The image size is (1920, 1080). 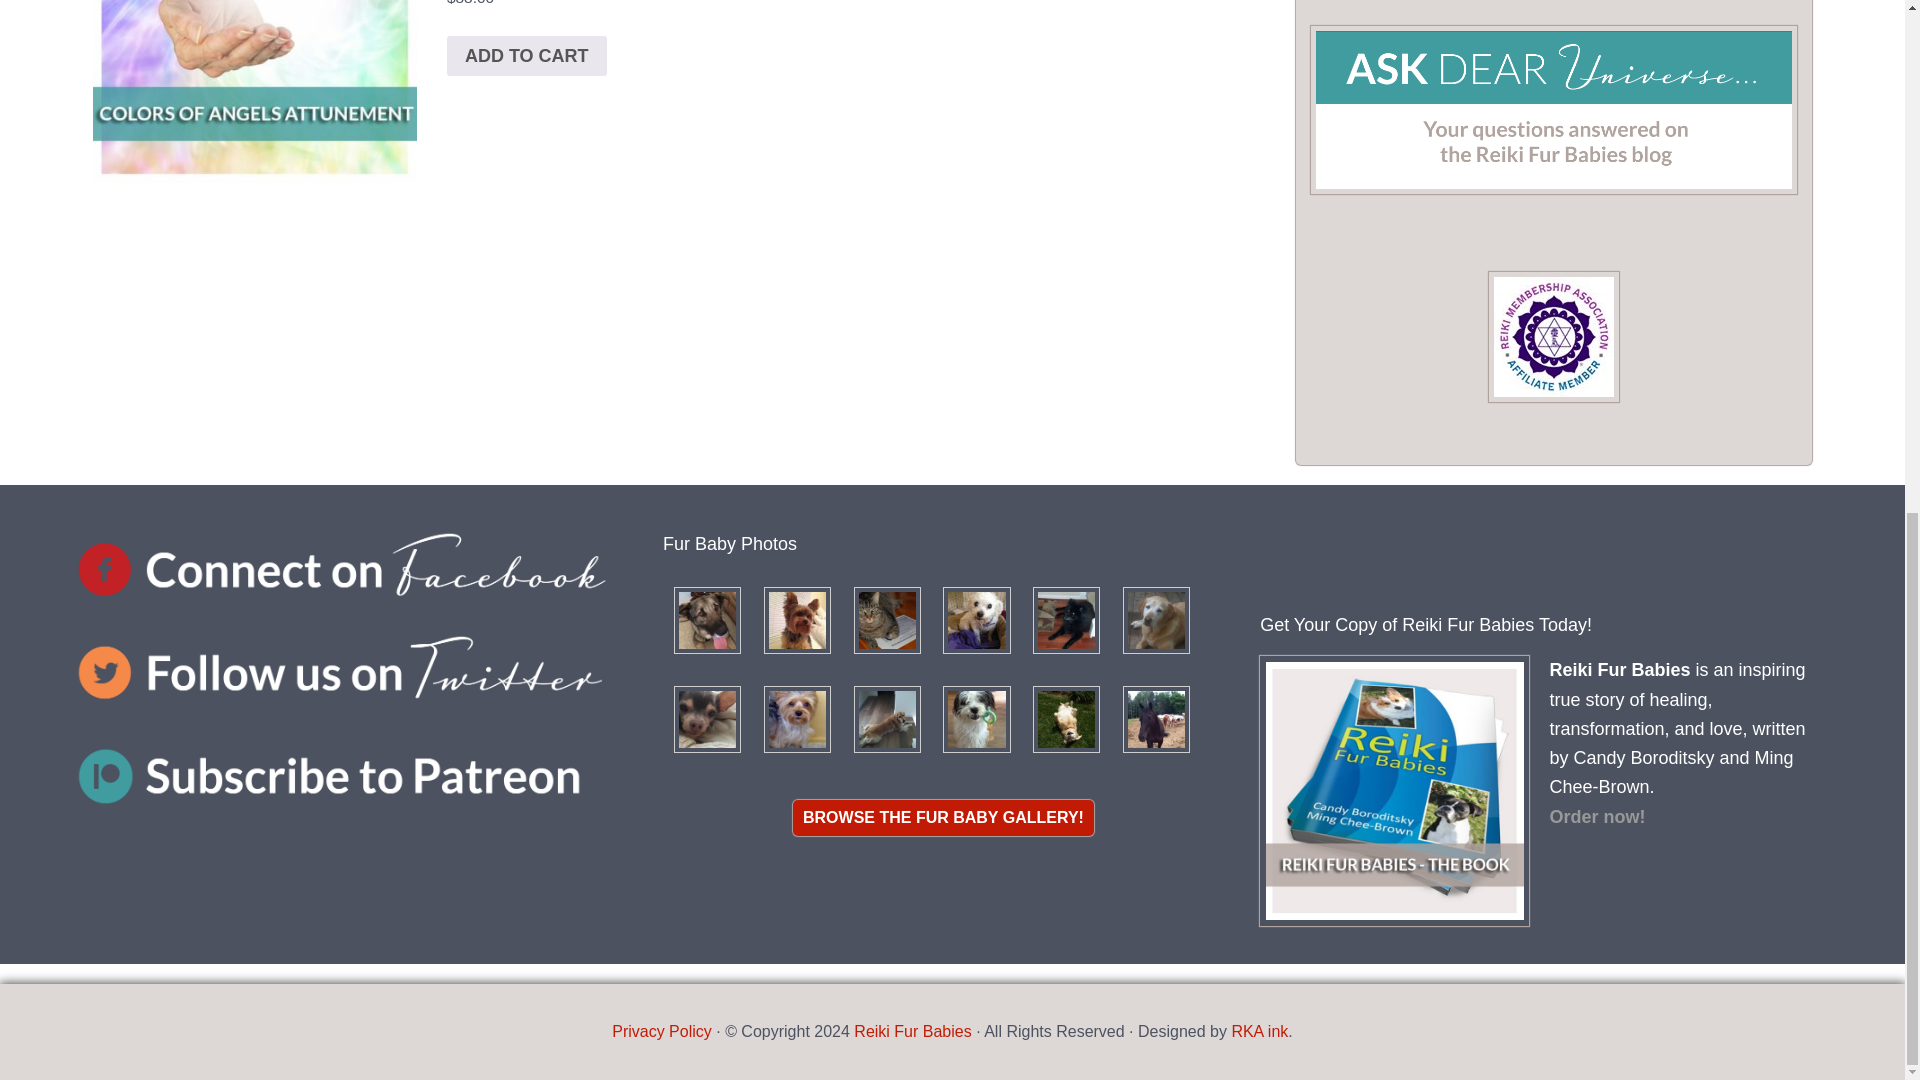 What do you see at coordinates (943, 816) in the screenshot?
I see `BROWSE THE FUR BABY GALLERY!` at bounding box center [943, 816].